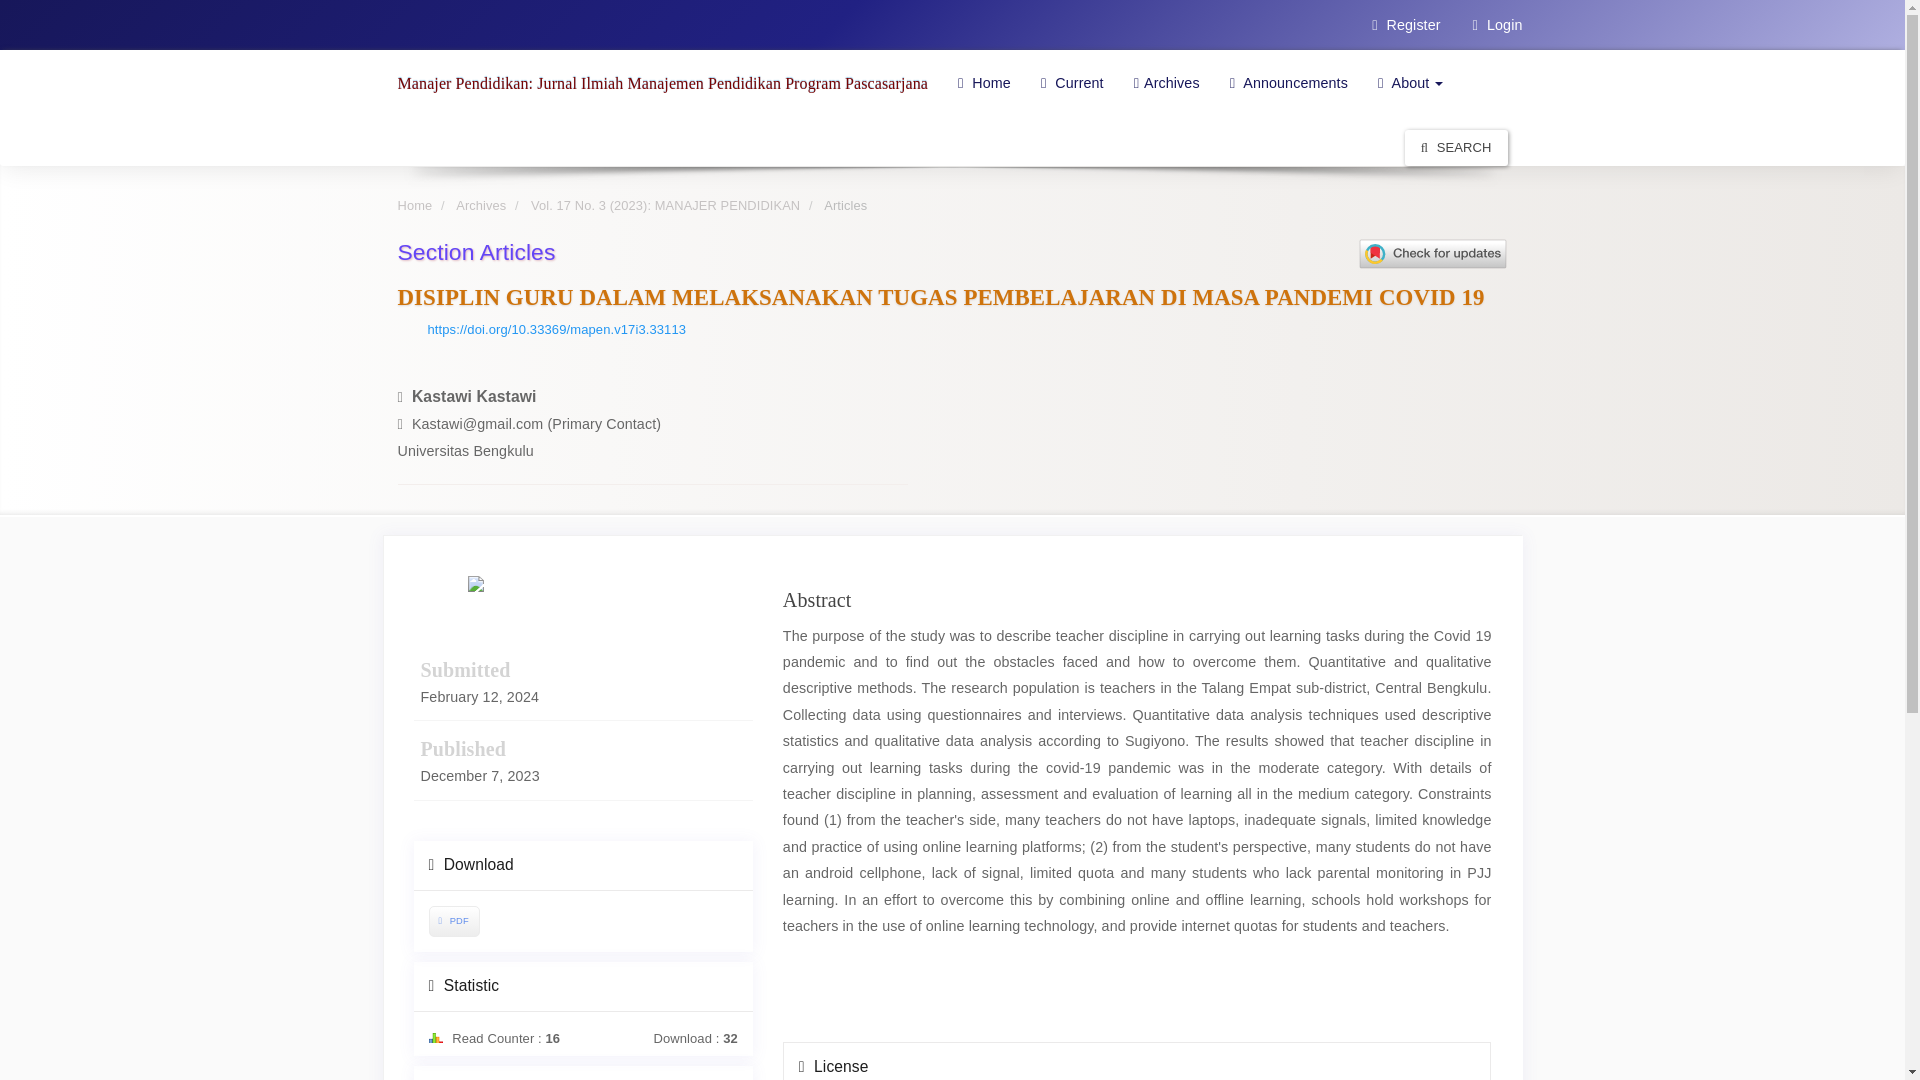 The height and width of the screenshot is (1080, 1920). Describe the element at coordinates (1406, 24) in the screenshot. I see `Register` at that location.